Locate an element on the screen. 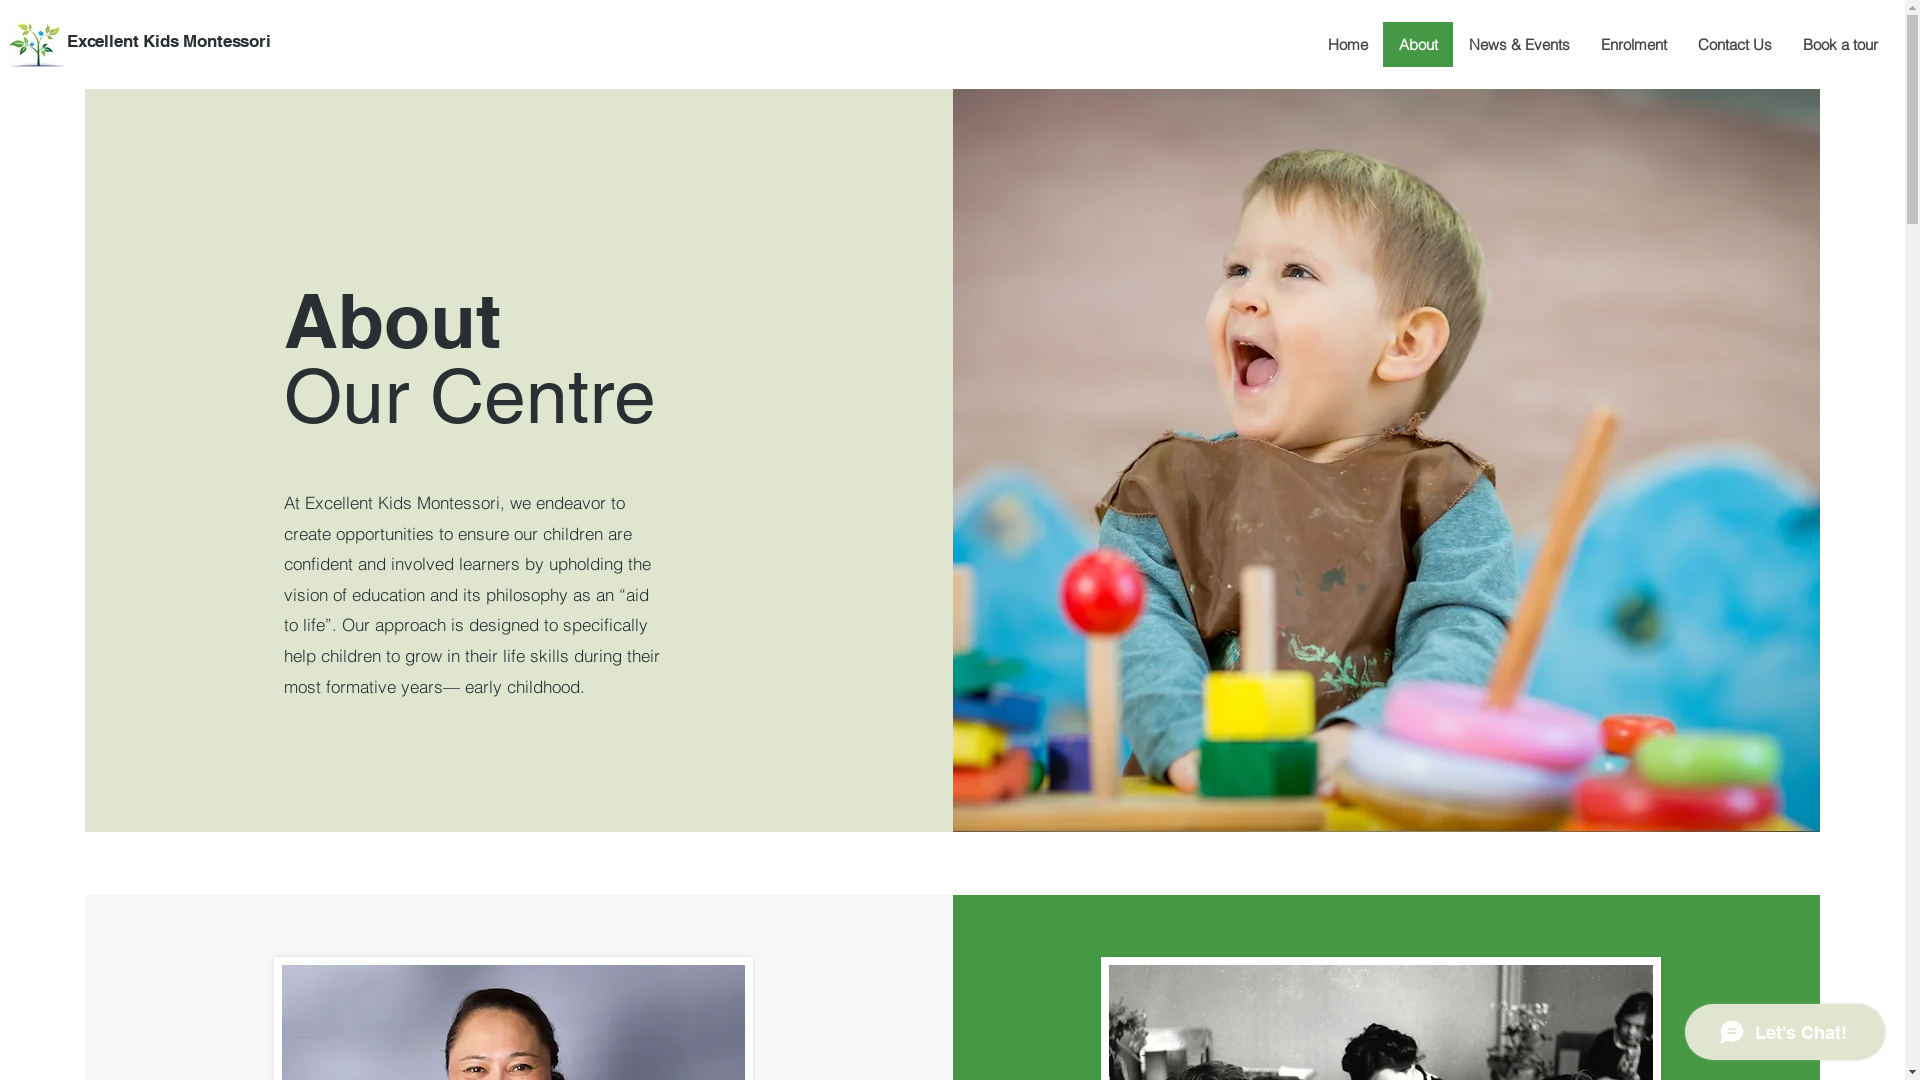 This screenshot has width=1920, height=1080. News & Events is located at coordinates (1519, 44).